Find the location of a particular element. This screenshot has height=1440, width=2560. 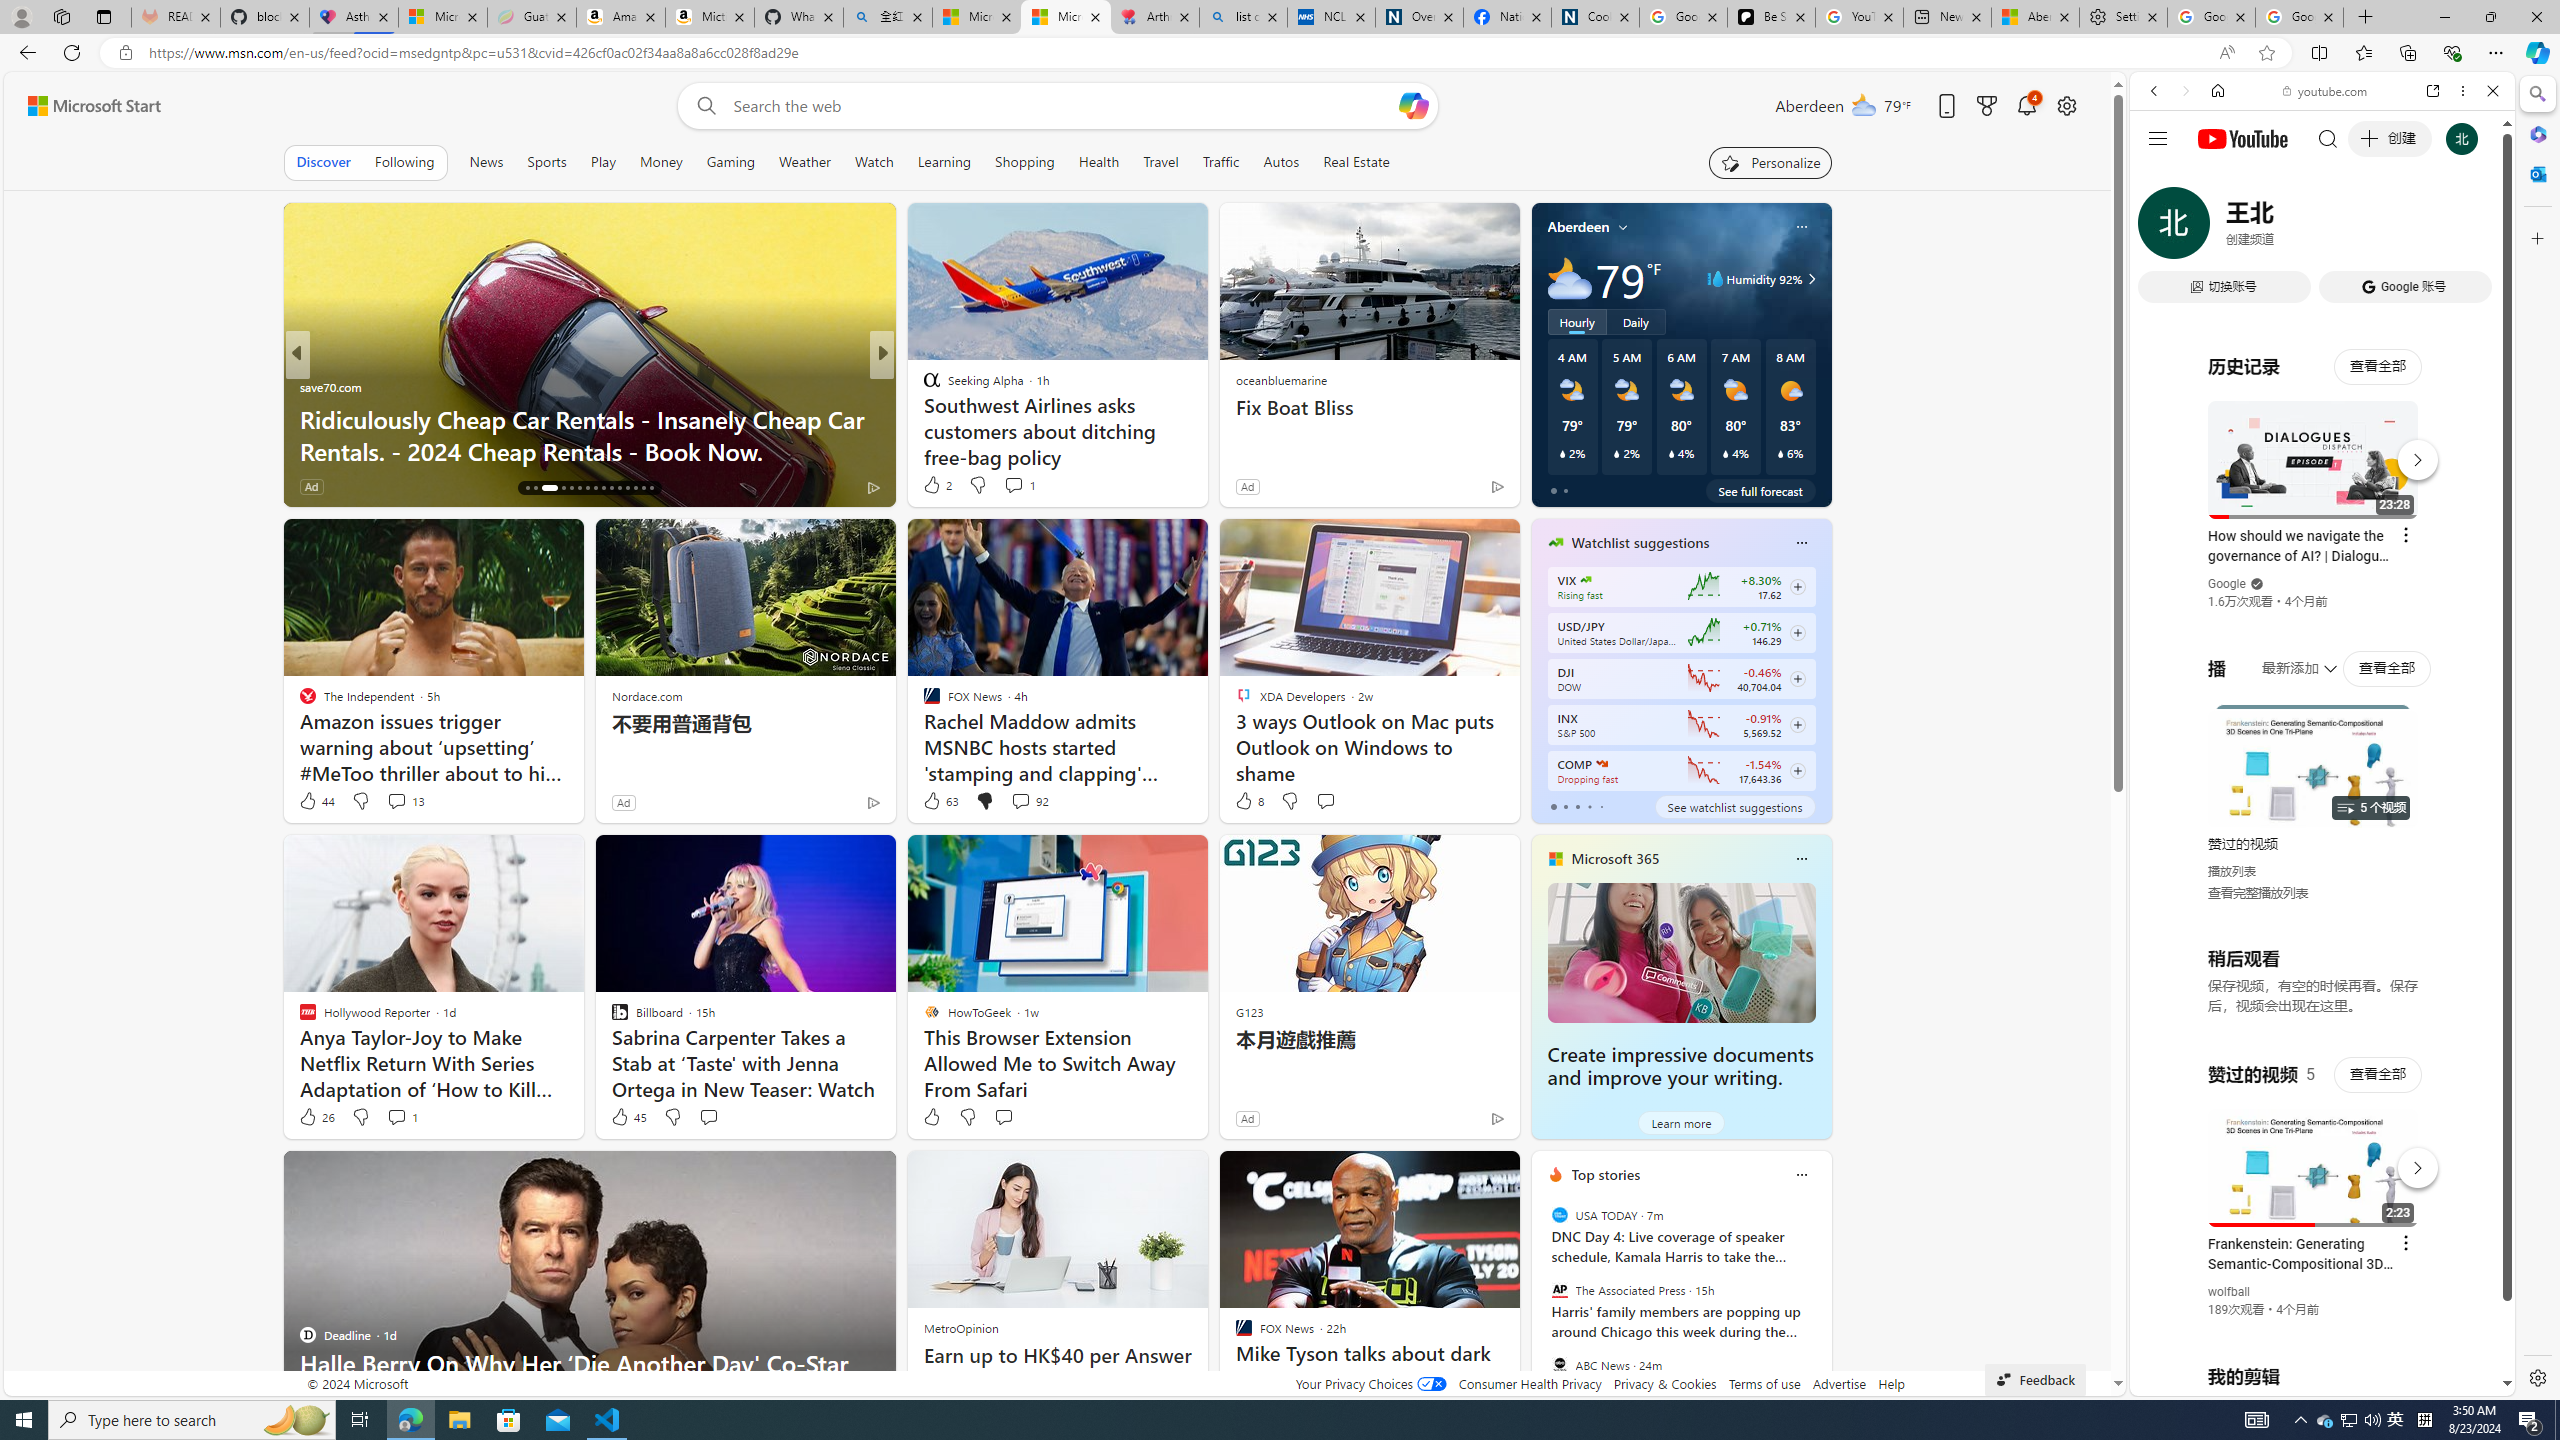

View comments 20 Comment is located at coordinates (1028, 486).